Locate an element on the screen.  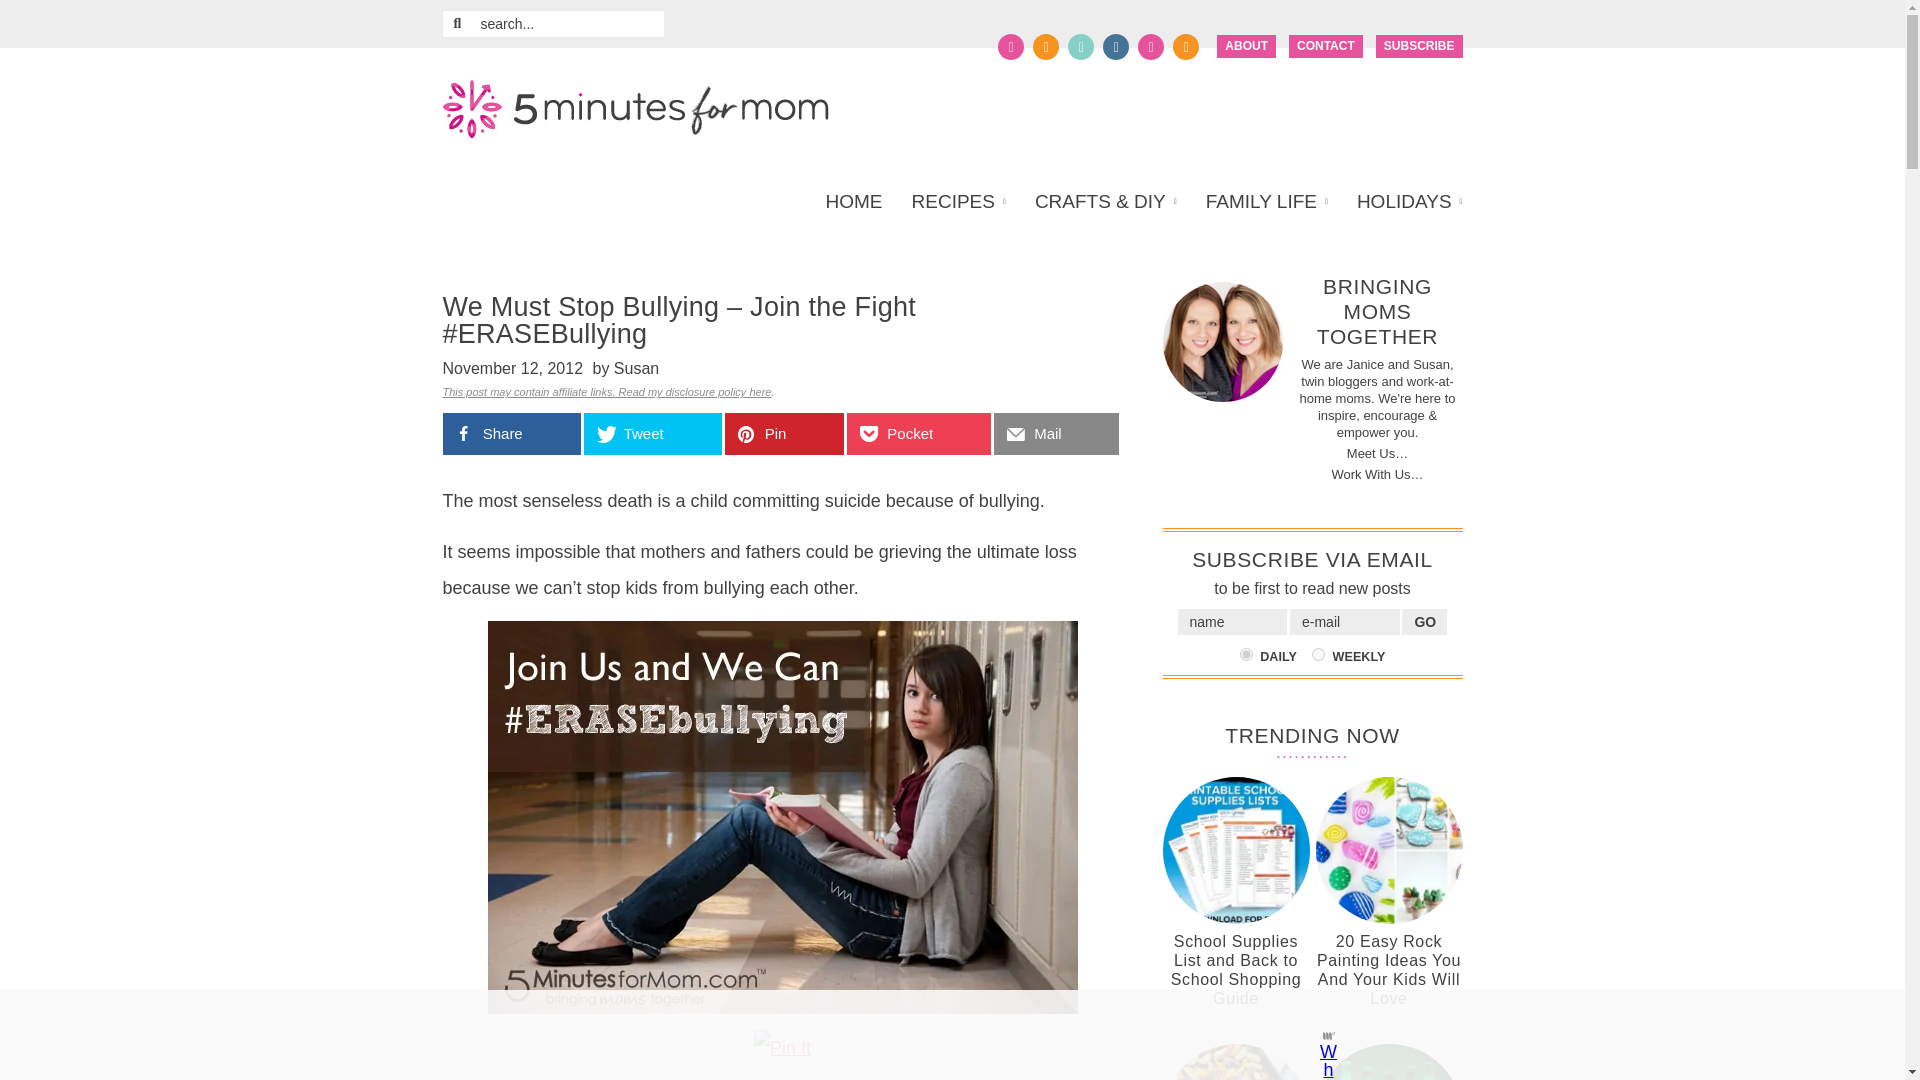
3rd party ad content is located at coordinates (934, 1035).